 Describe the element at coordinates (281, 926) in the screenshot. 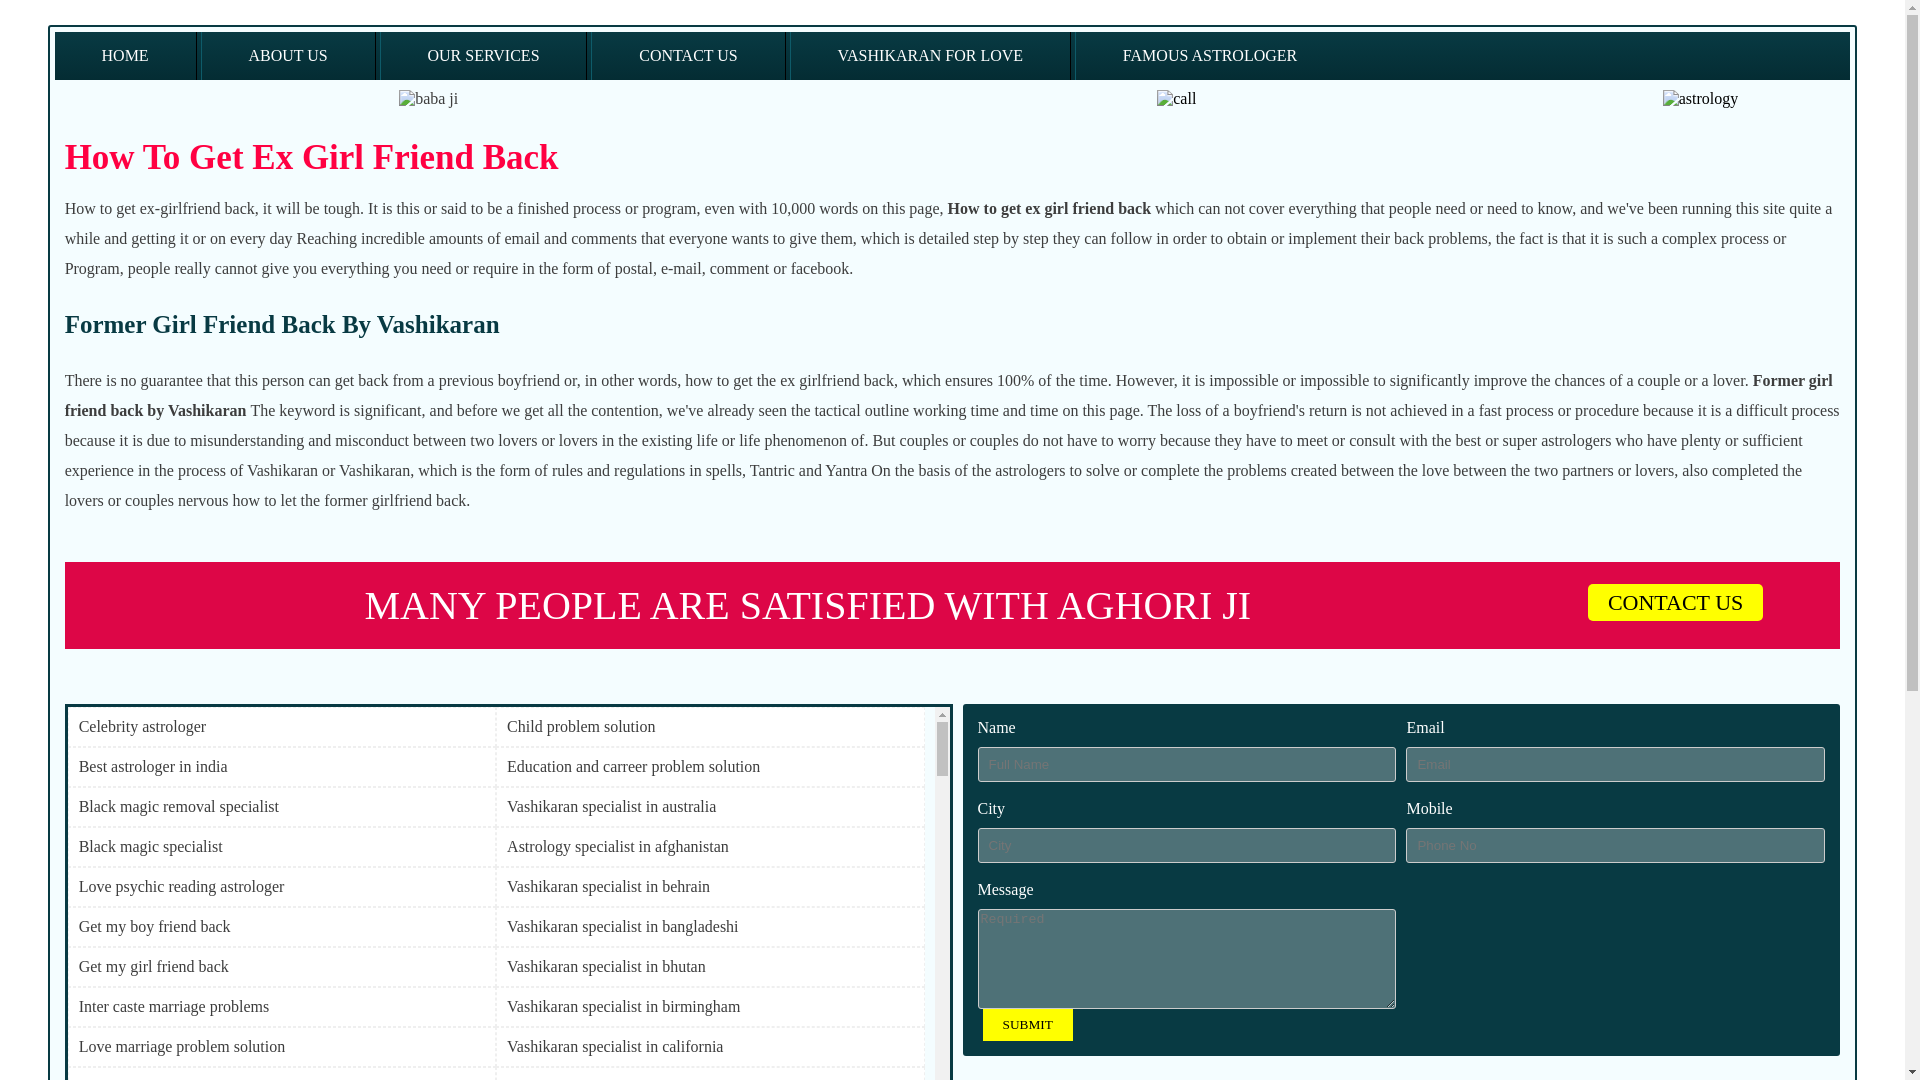

I see `get my boy friend back` at that location.